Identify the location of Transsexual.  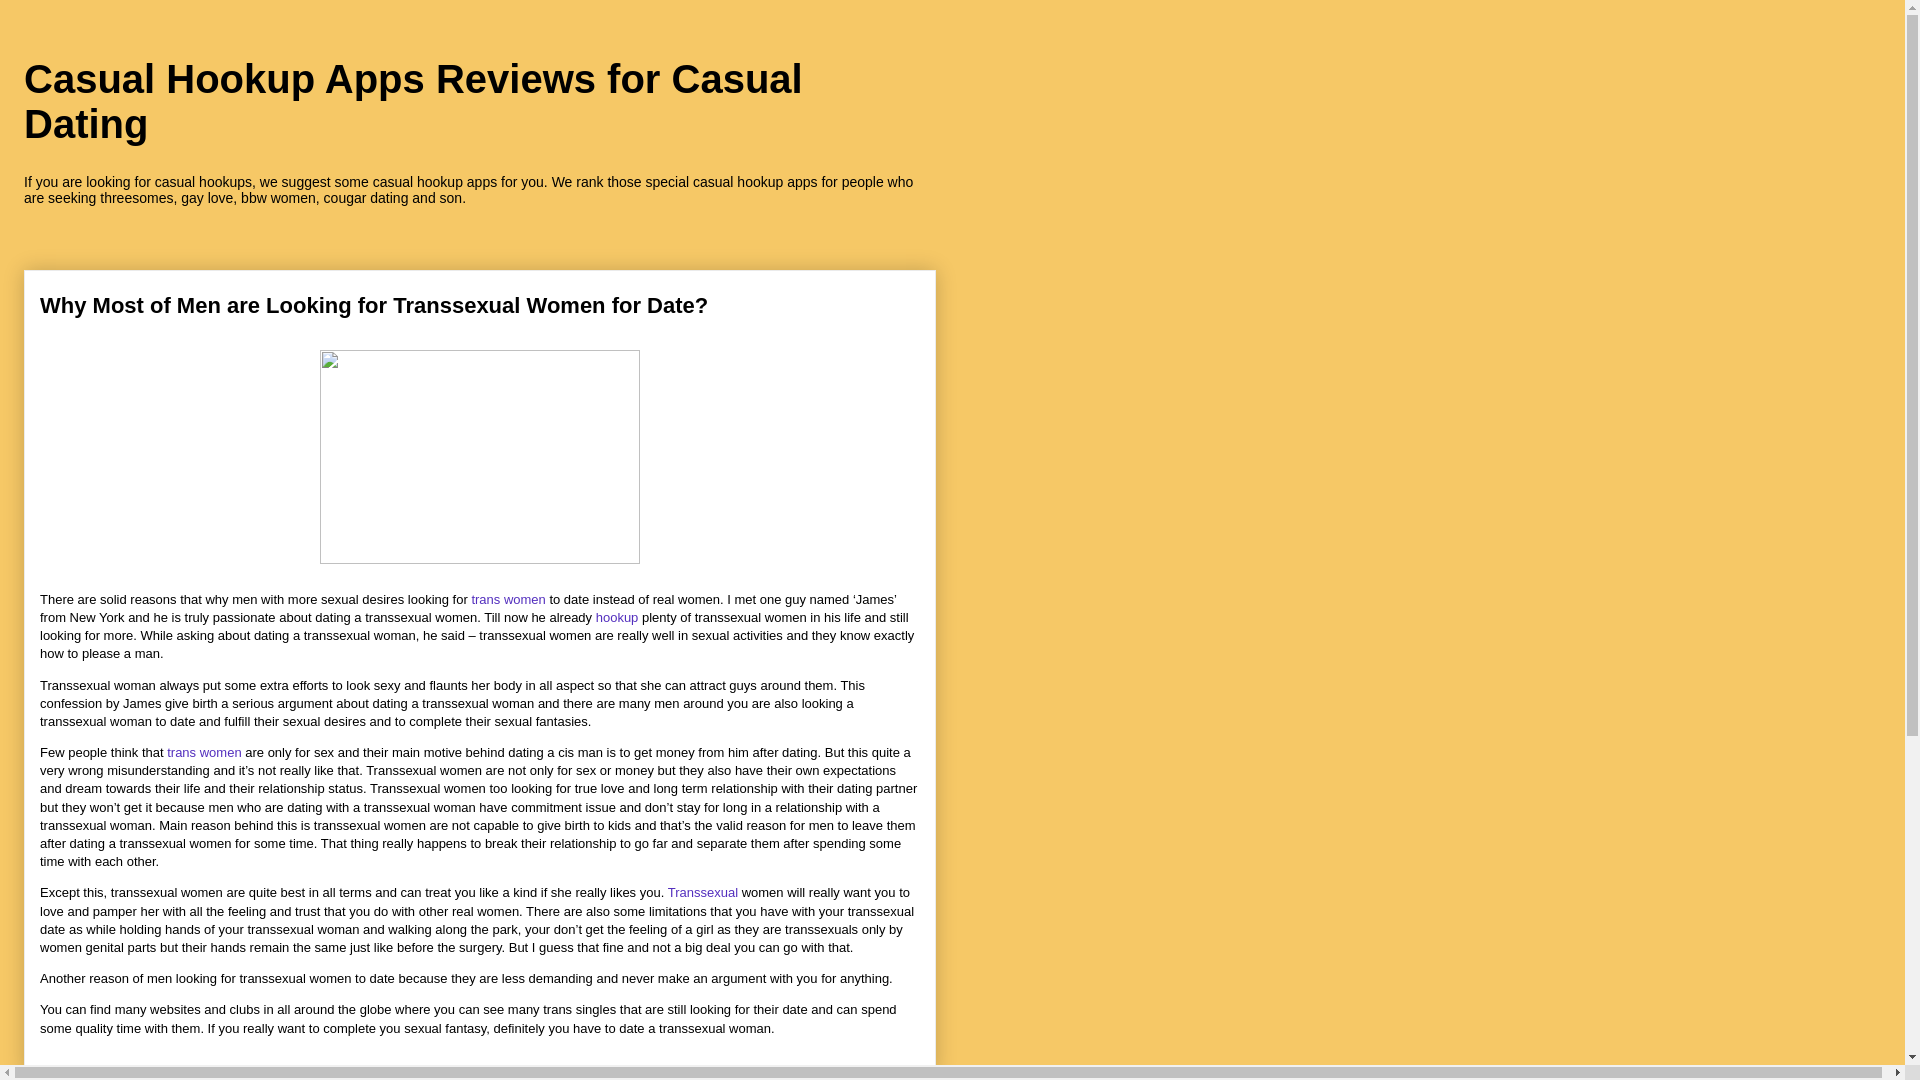
(704, 892).